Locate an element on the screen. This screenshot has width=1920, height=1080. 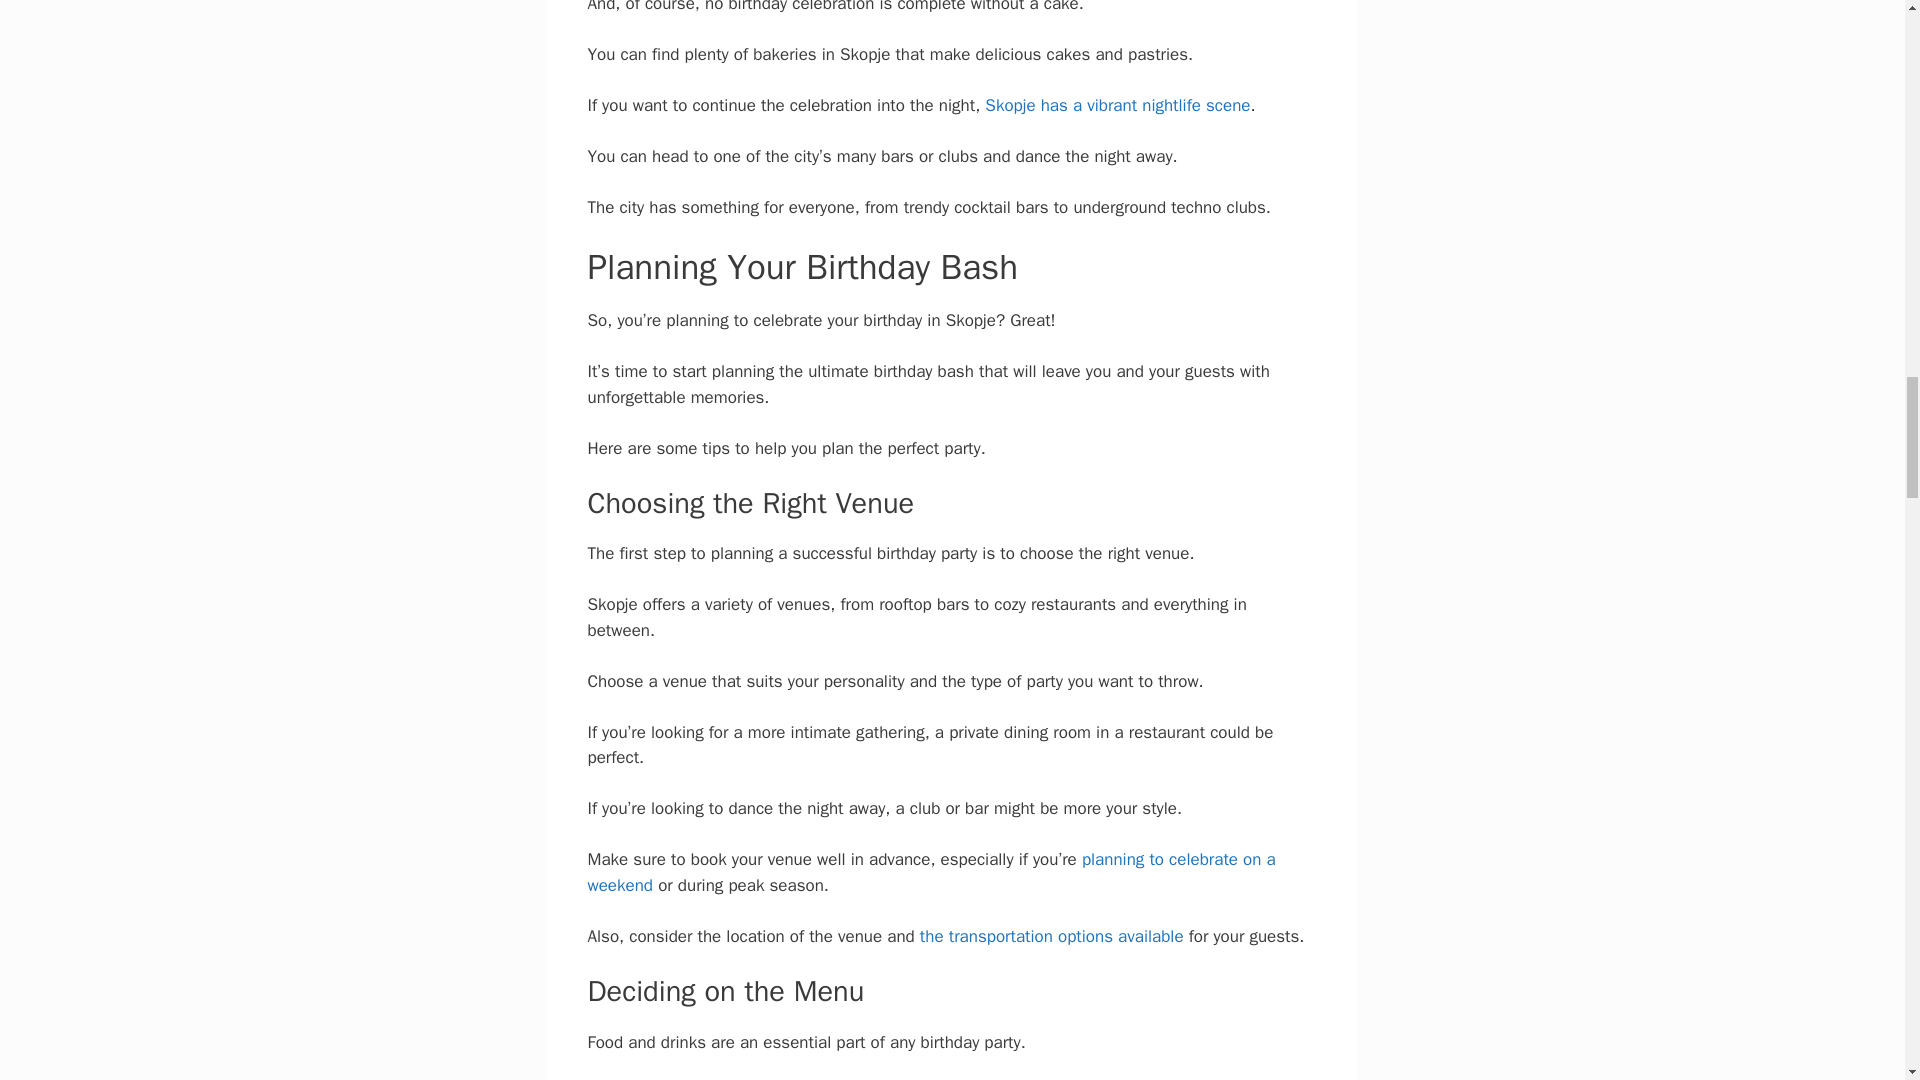
Skopje has a vibrant nightlife scene is located at coordinates (1116, 105).